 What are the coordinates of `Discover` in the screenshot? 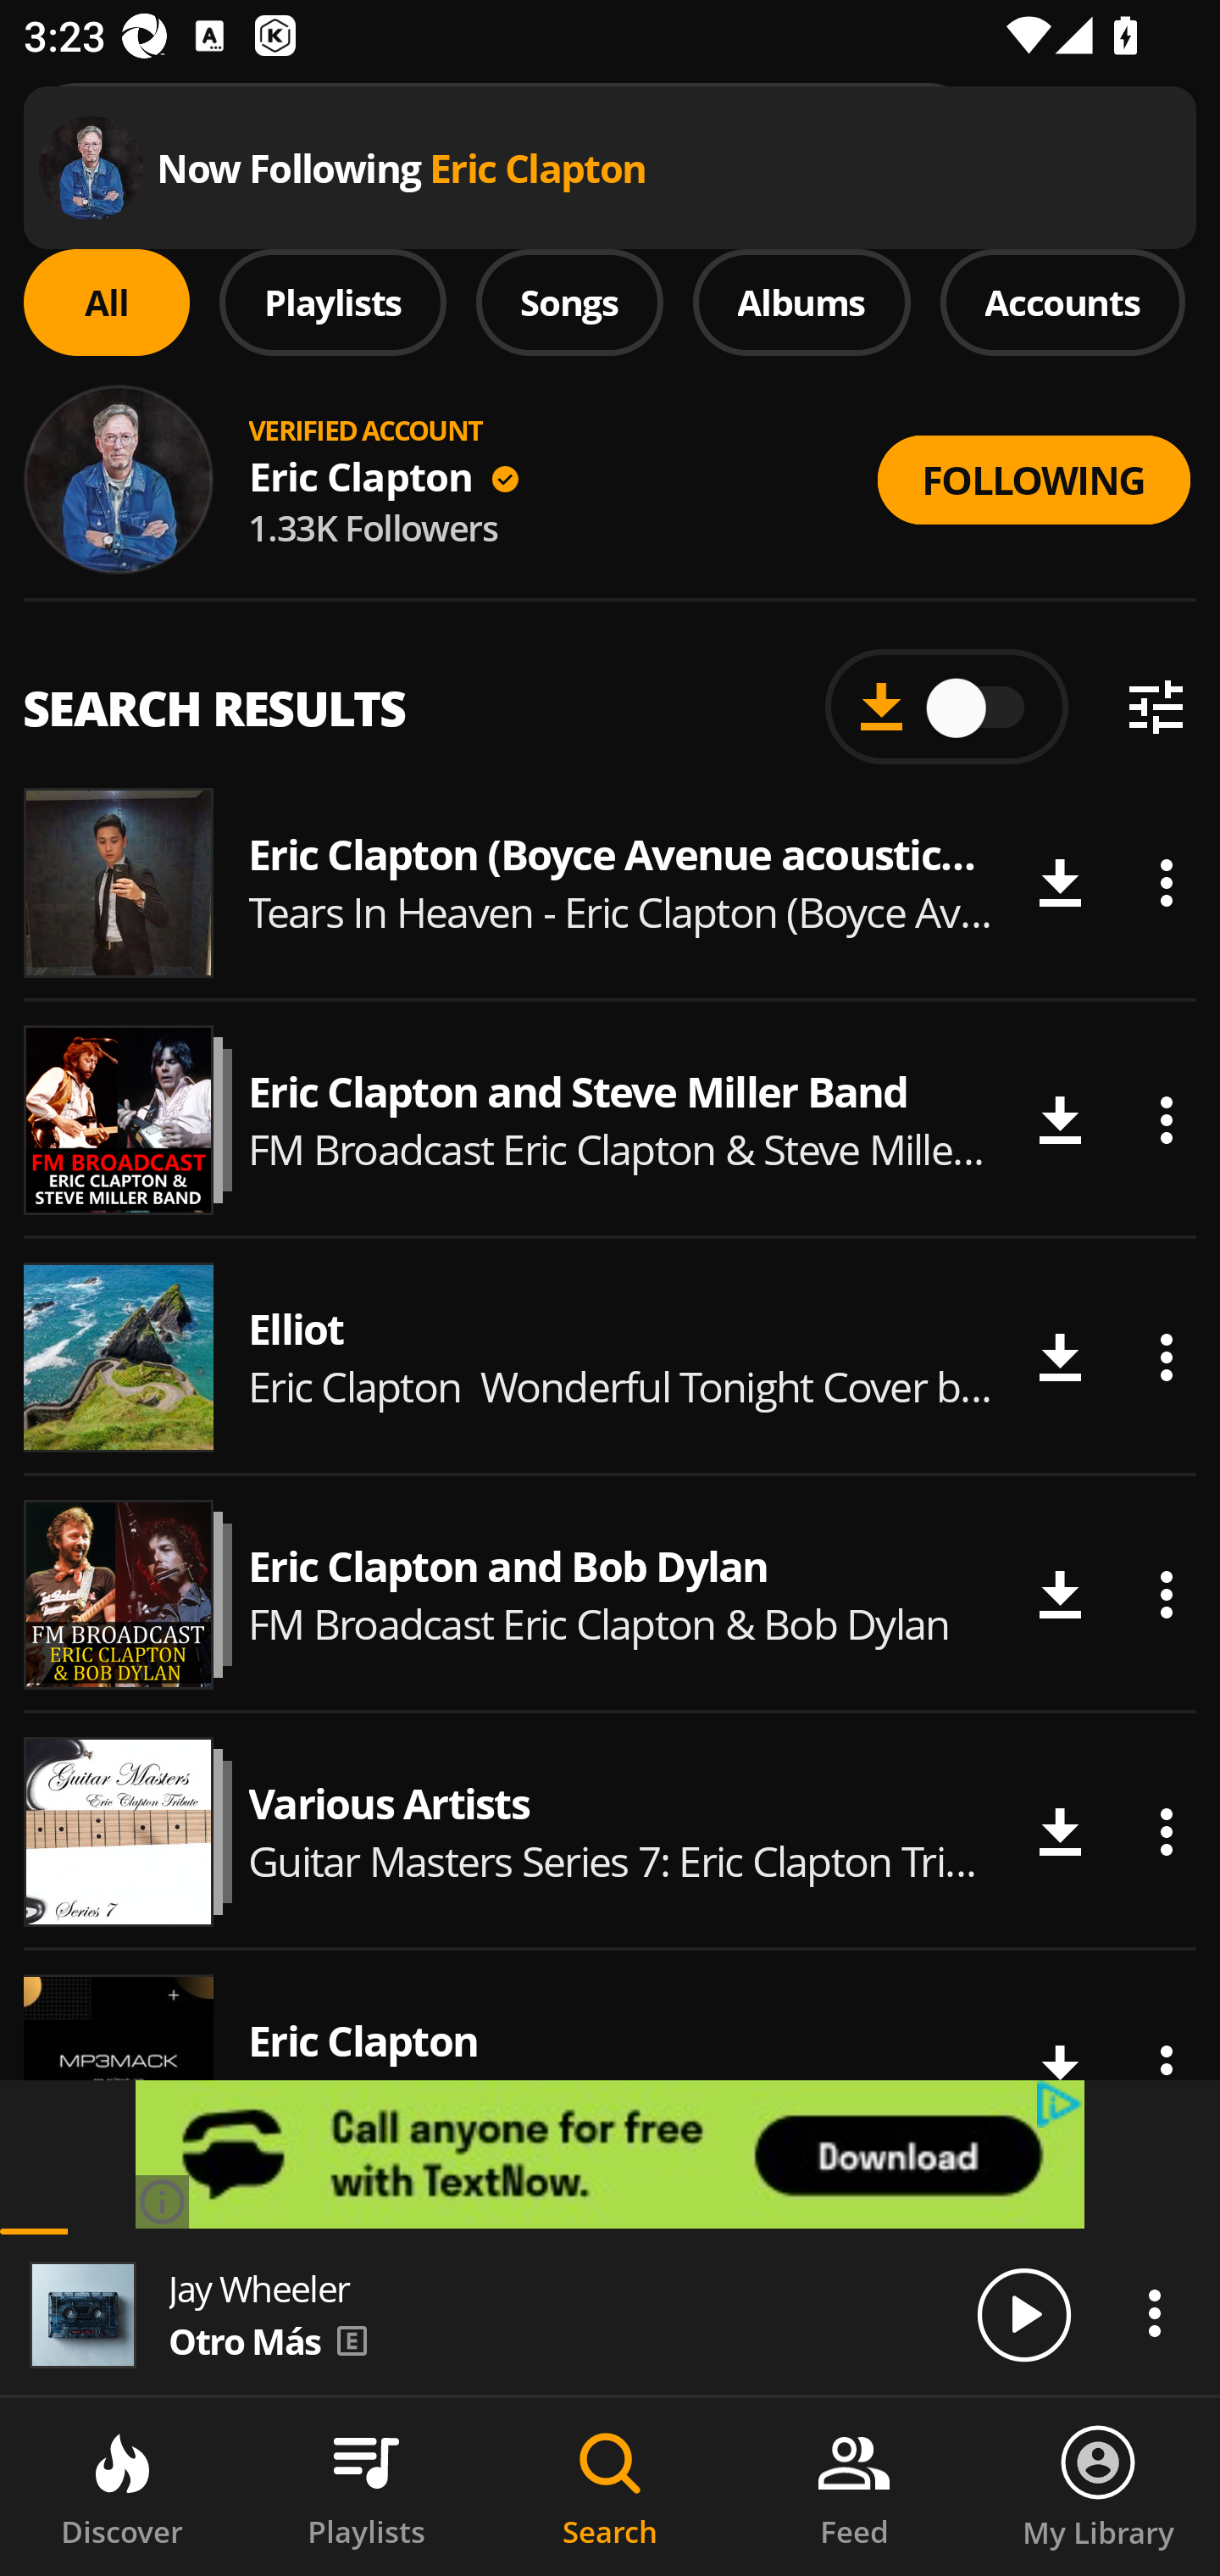 It's located at (122, 2487).